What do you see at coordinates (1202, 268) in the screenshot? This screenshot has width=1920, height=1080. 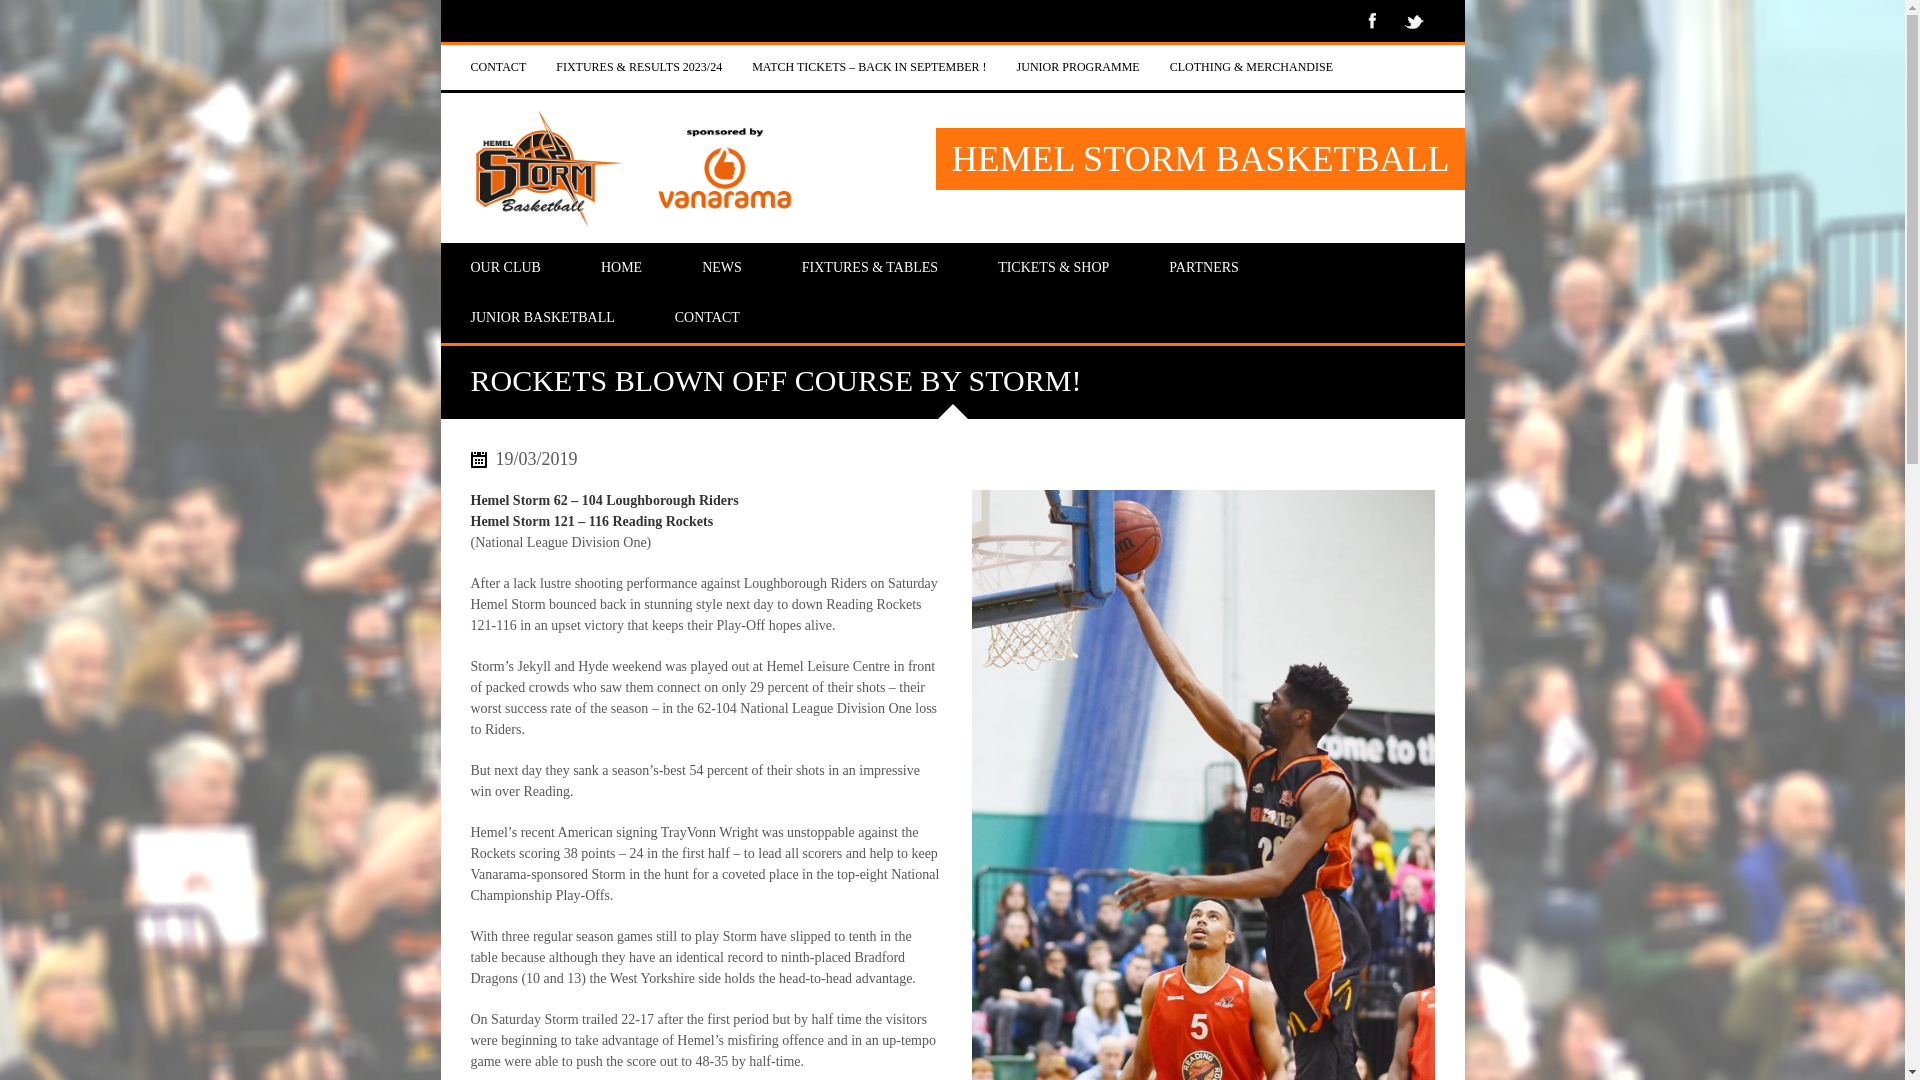 I see `PARTNERS` at bounding box center [1202, 268].